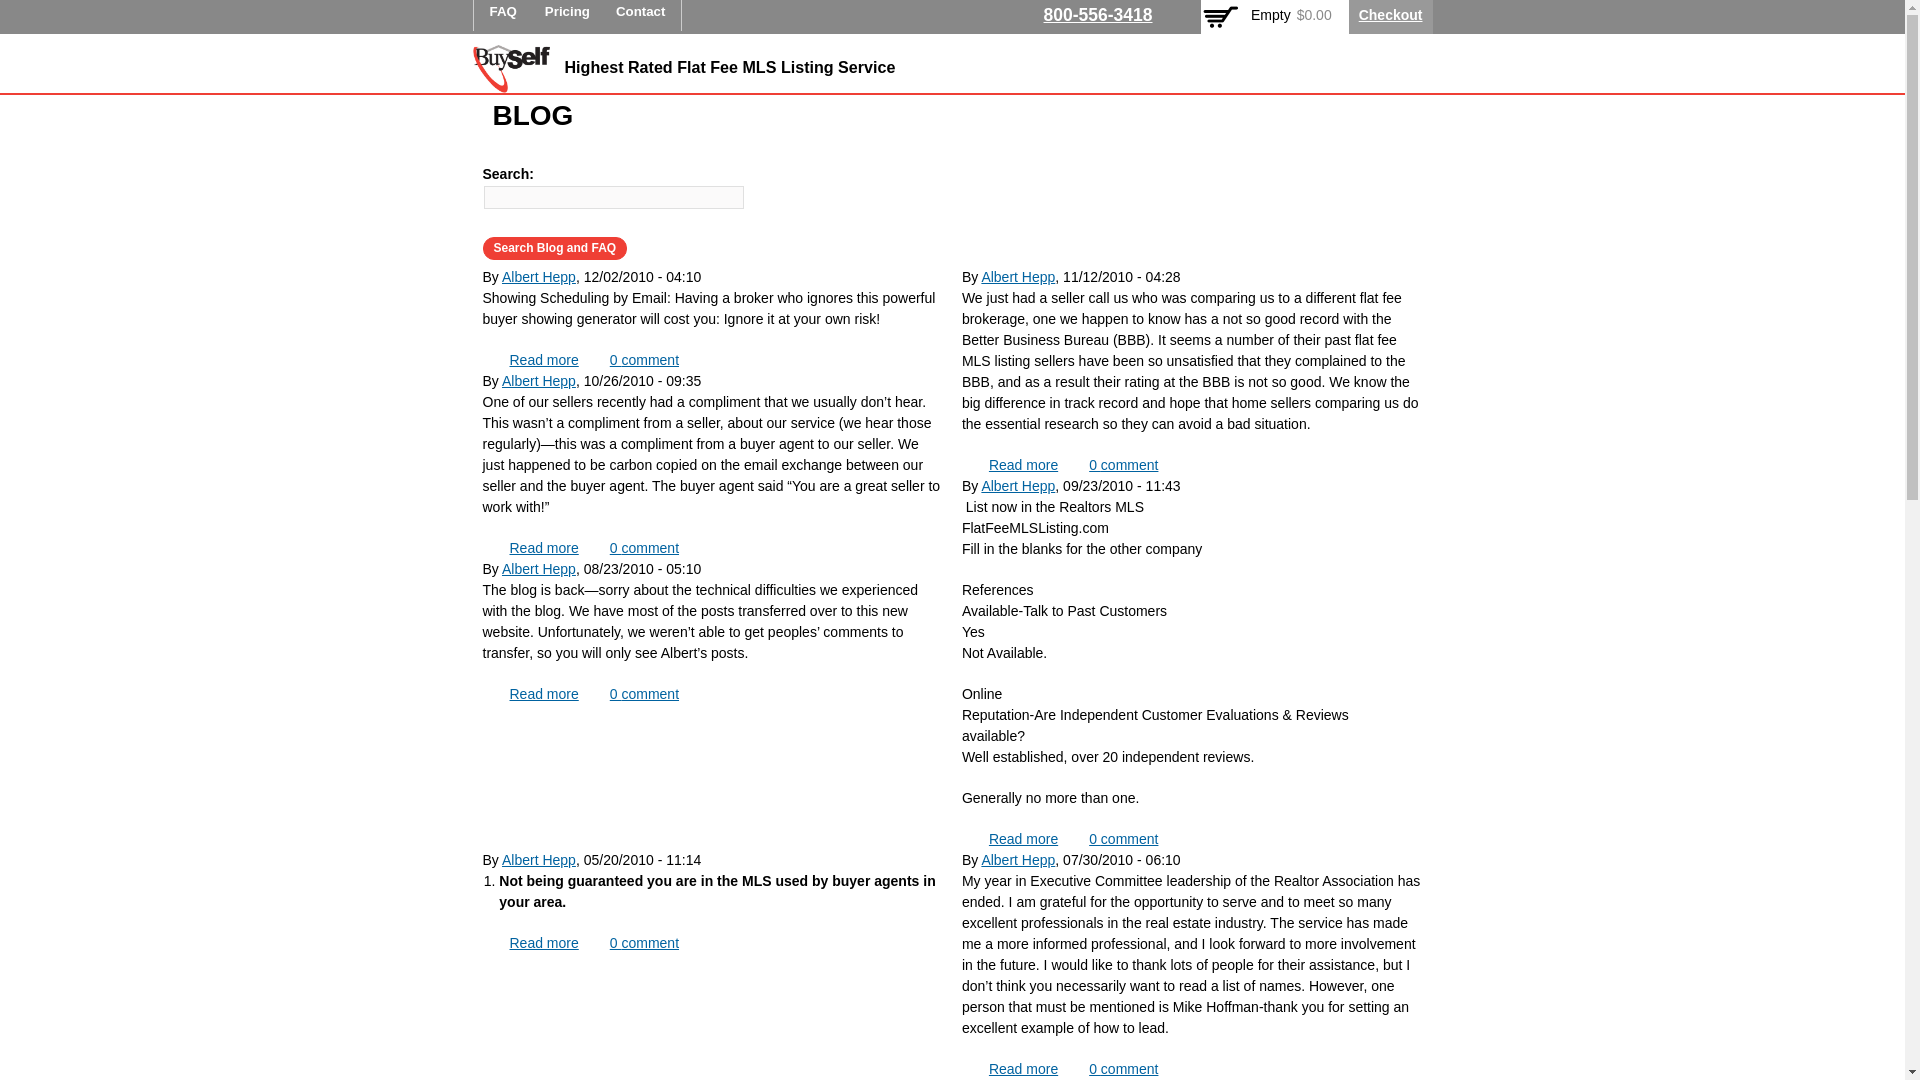 The width and height of the screenshot is (1920, 1080). What do you see at coordinates (544, 694) in the screenshot?
I see `Albert Hepp completes service as Realtor Association Chair` at bounding box center [544, 694].